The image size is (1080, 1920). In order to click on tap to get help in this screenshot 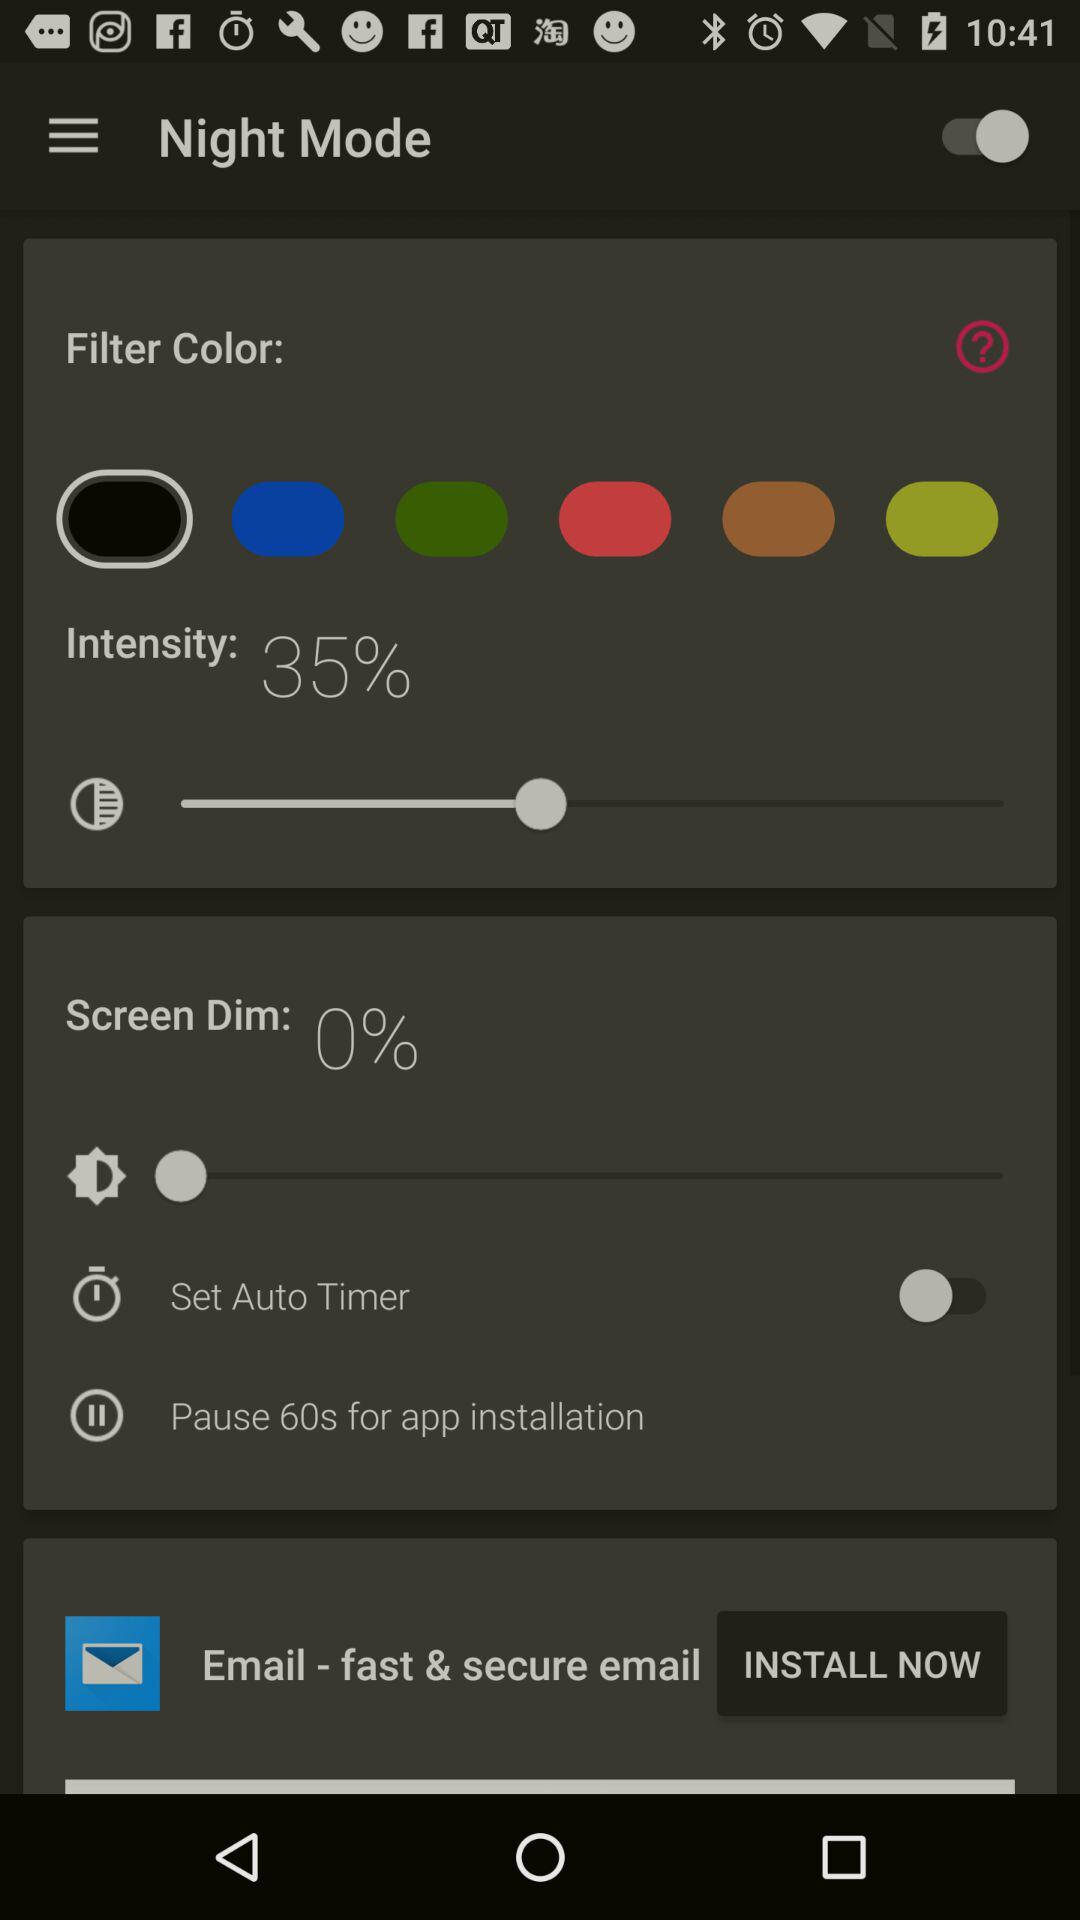, I will do `click(982, 346)`.